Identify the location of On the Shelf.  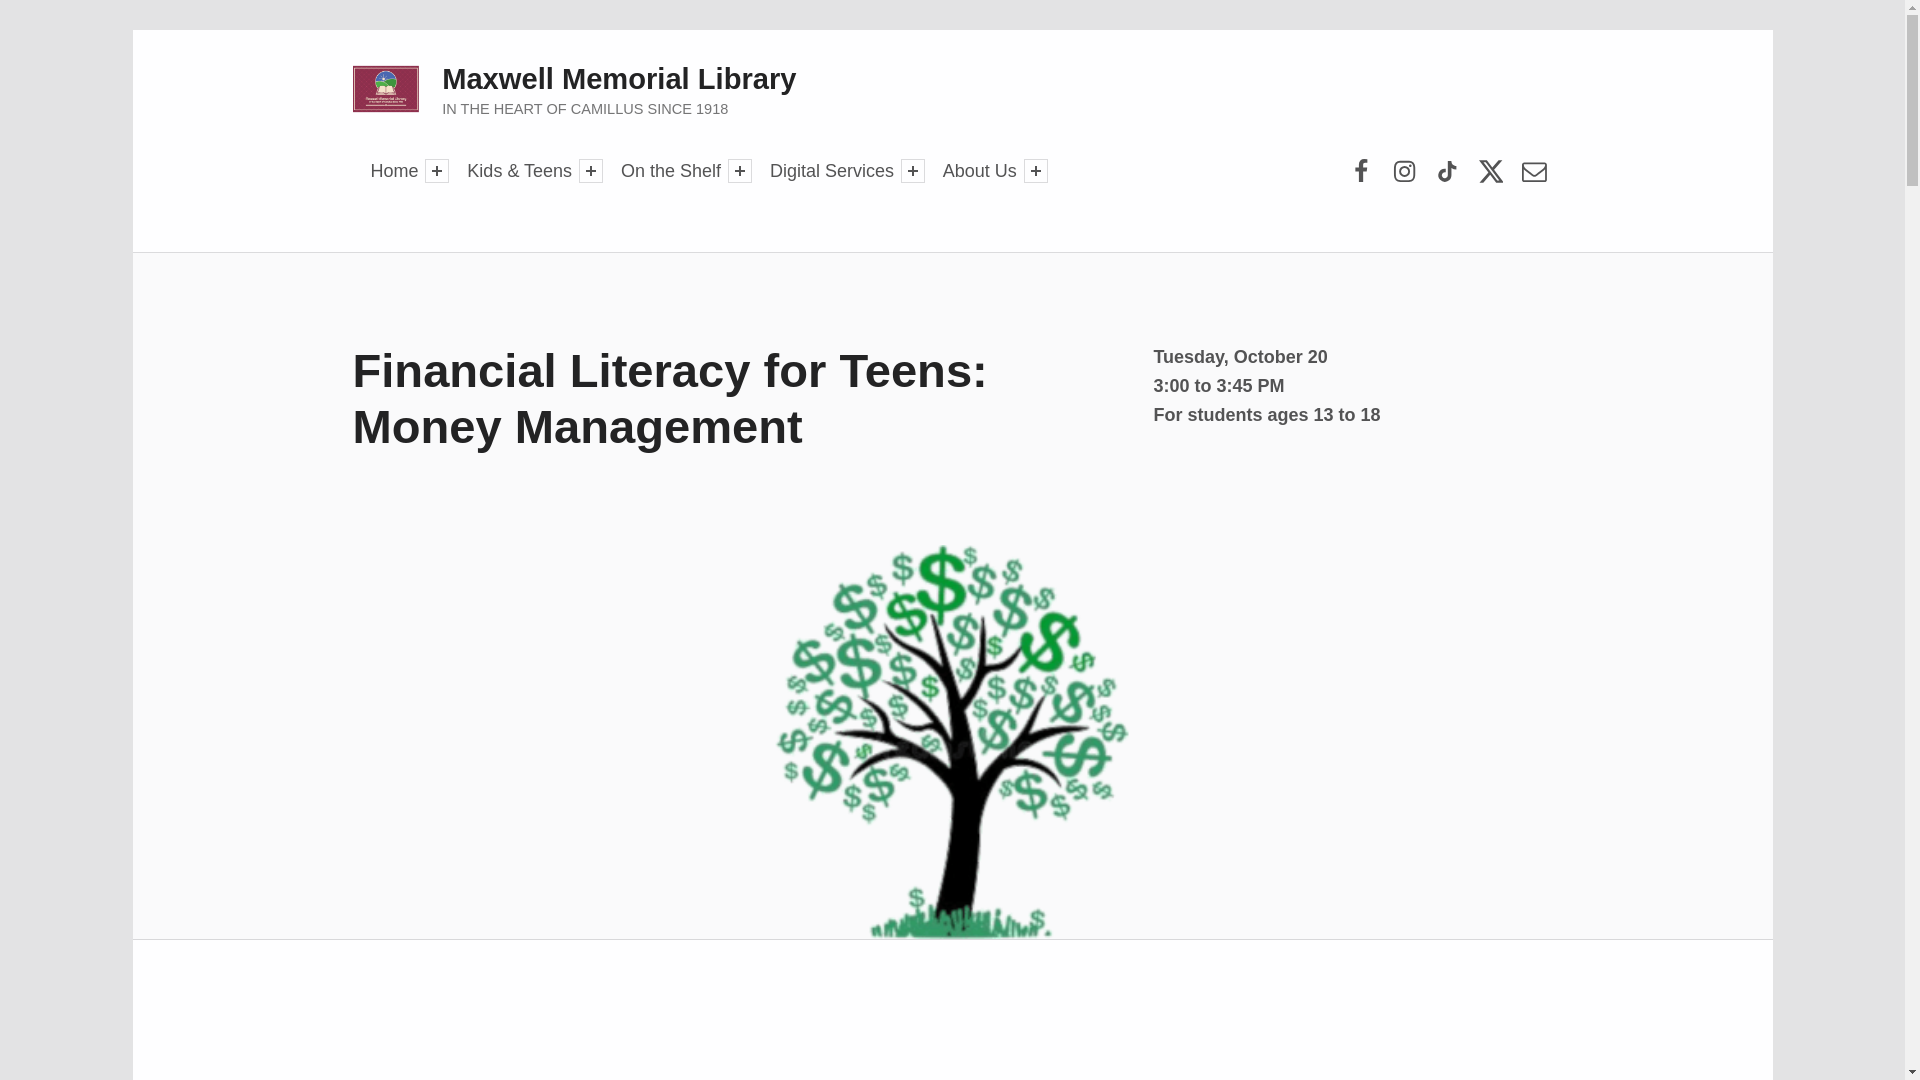
(670, 170).